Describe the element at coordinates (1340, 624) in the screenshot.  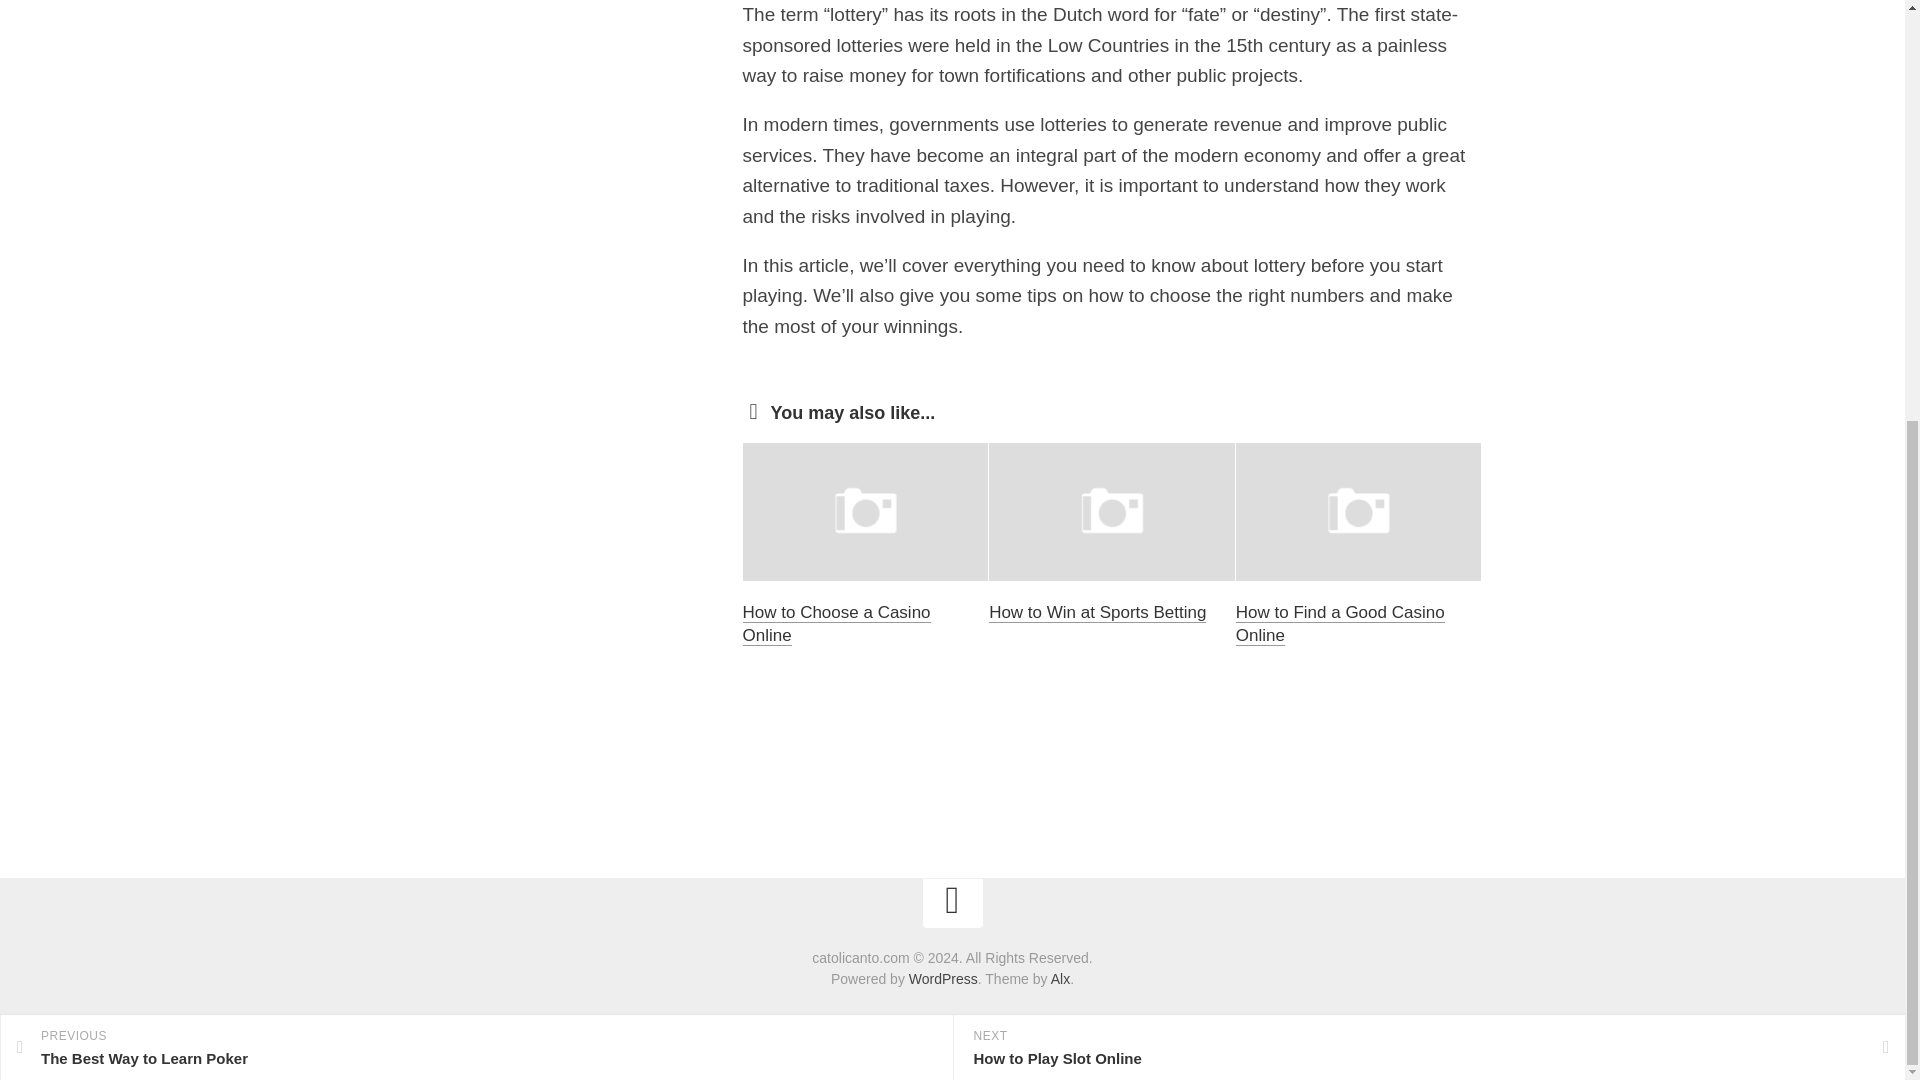
I see `WordPress` at that location.